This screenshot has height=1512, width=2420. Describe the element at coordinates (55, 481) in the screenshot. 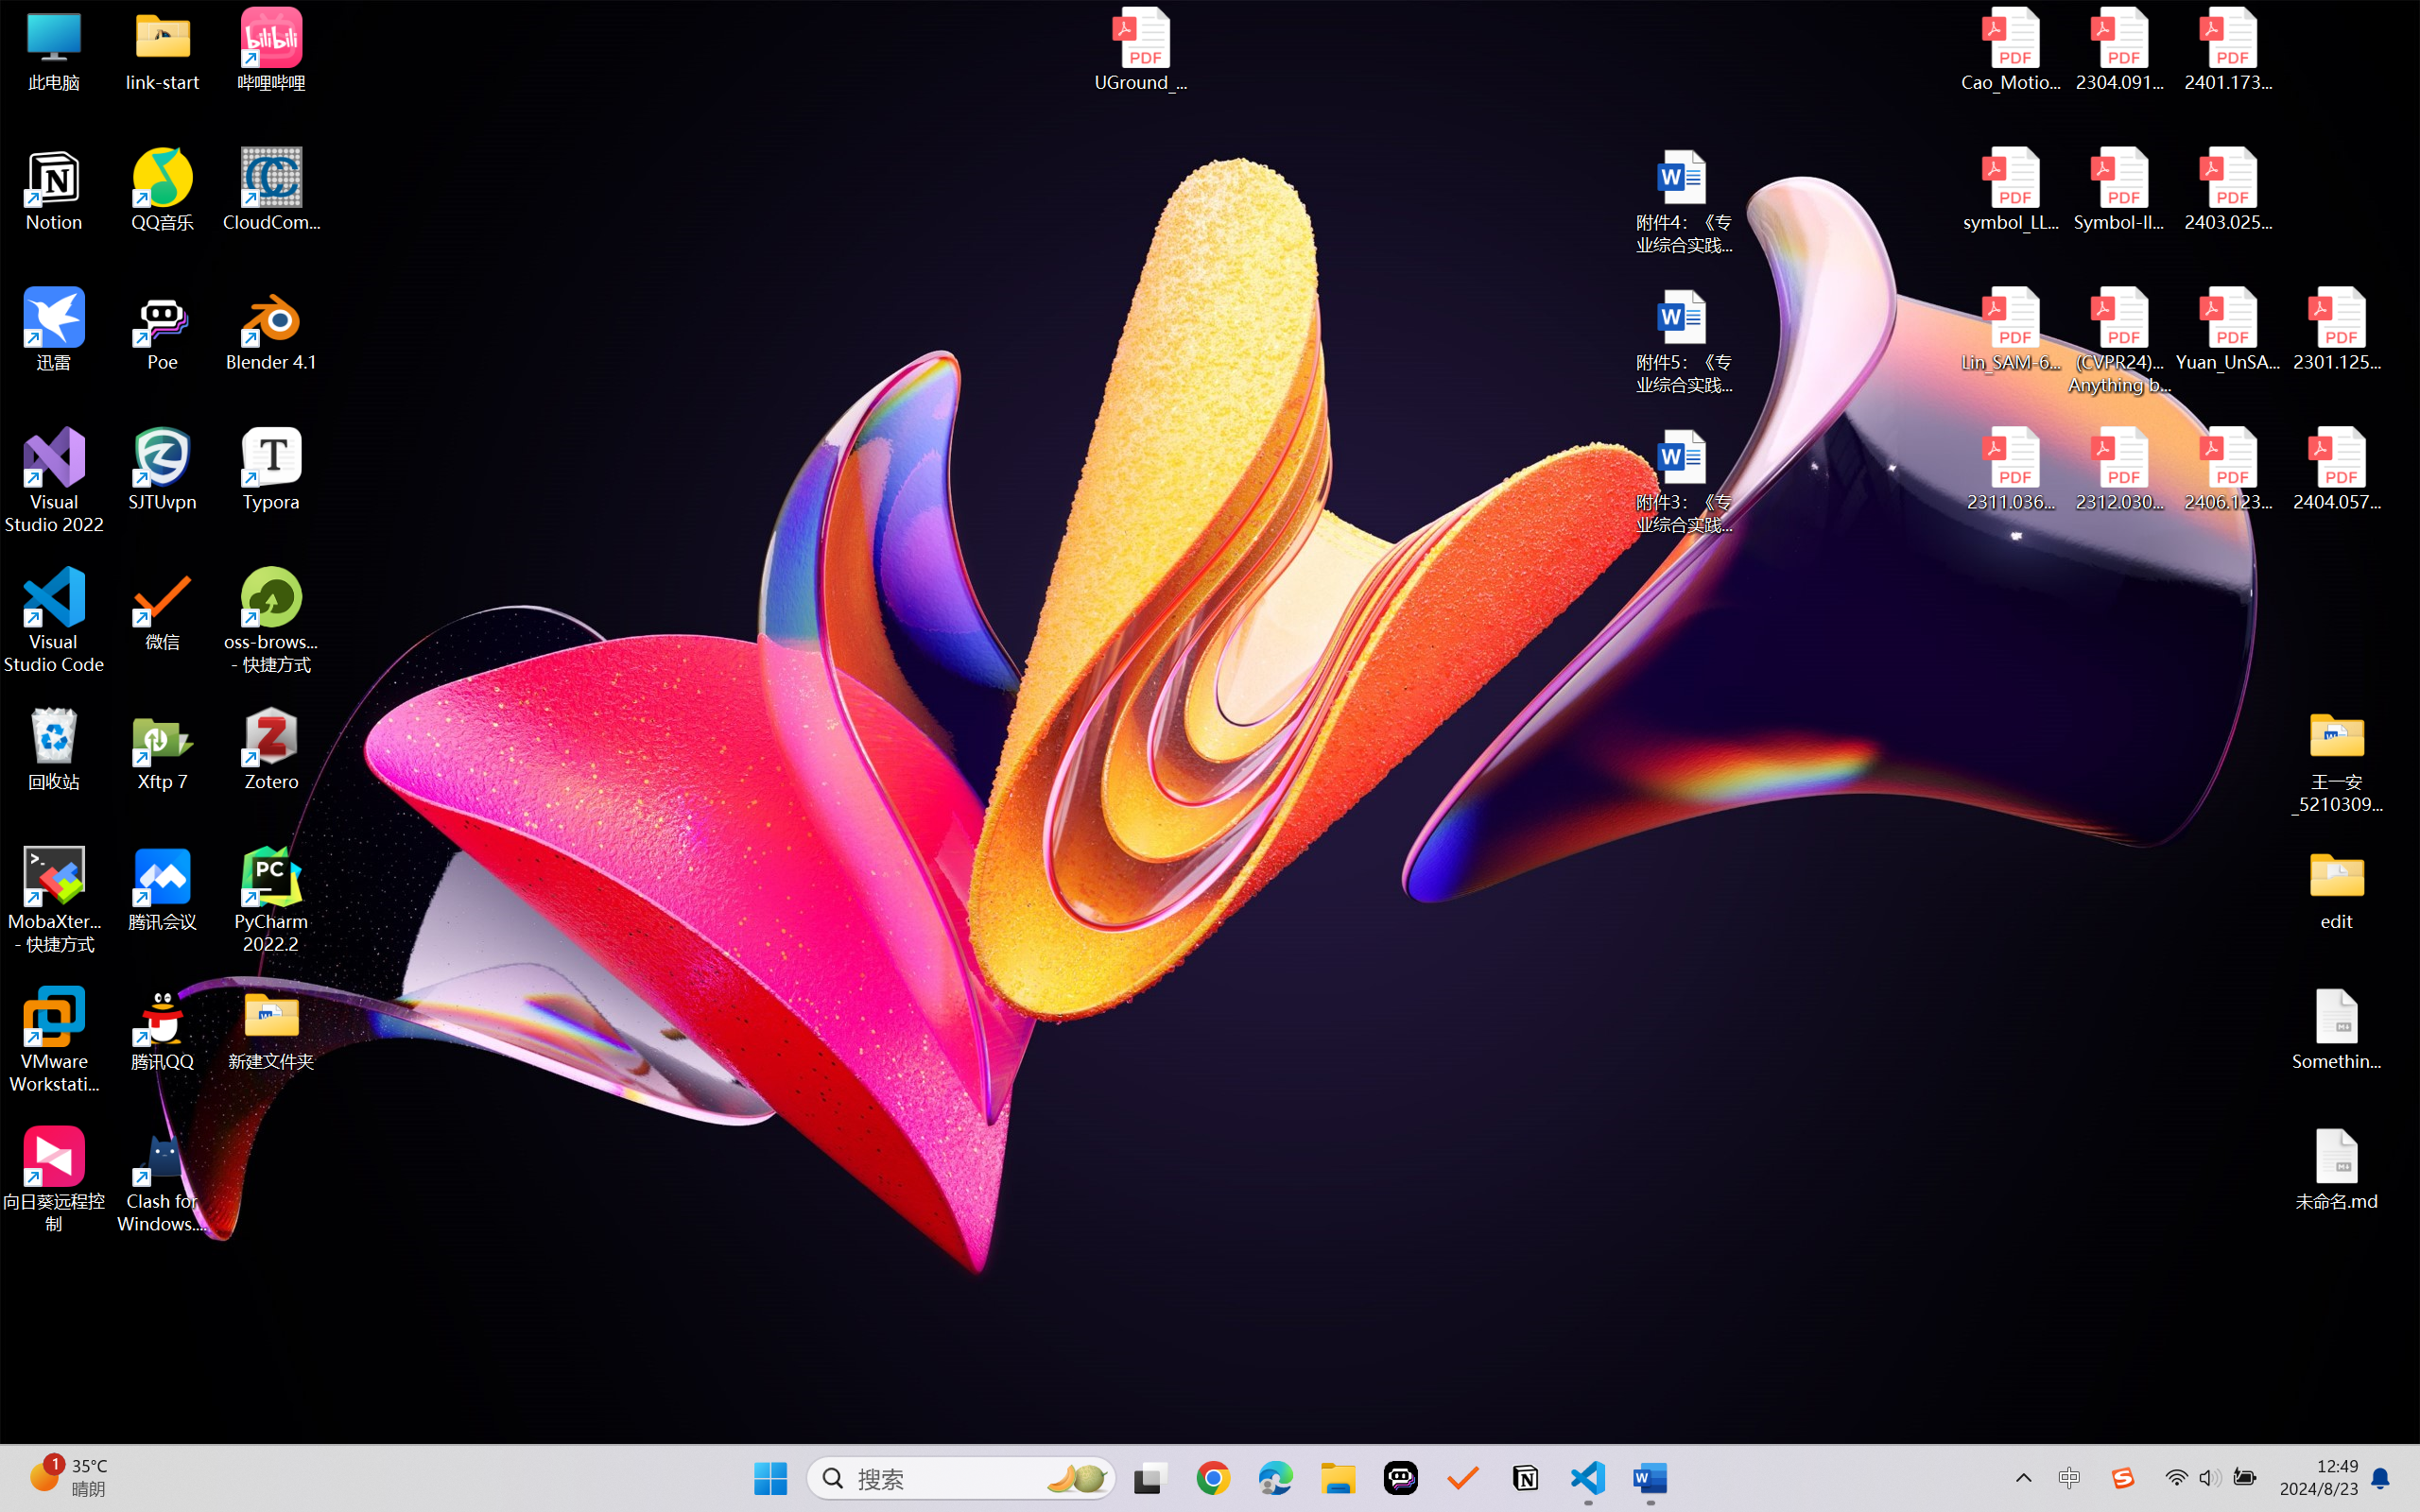

I see `Visual Studio 2022` at that location.